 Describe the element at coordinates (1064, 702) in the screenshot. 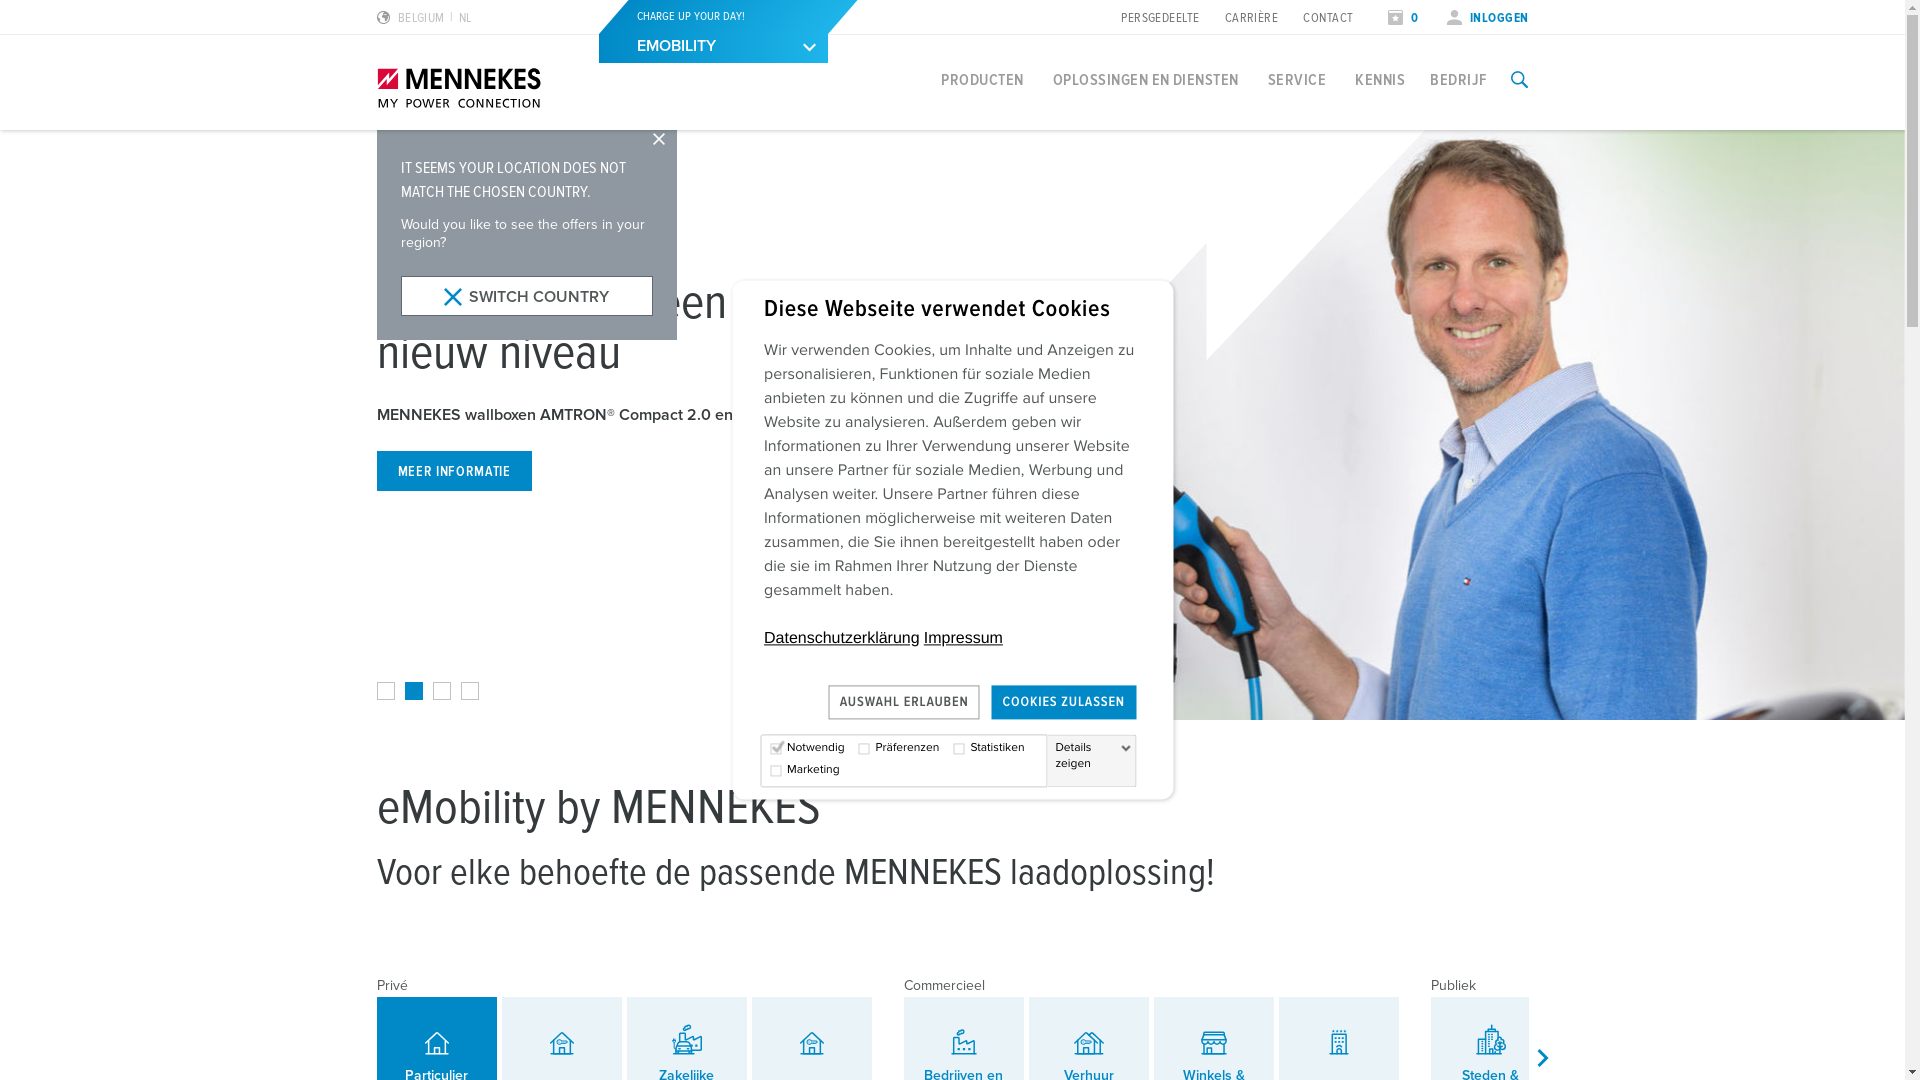

I see `COOKIES ZULASSEN` at that location.